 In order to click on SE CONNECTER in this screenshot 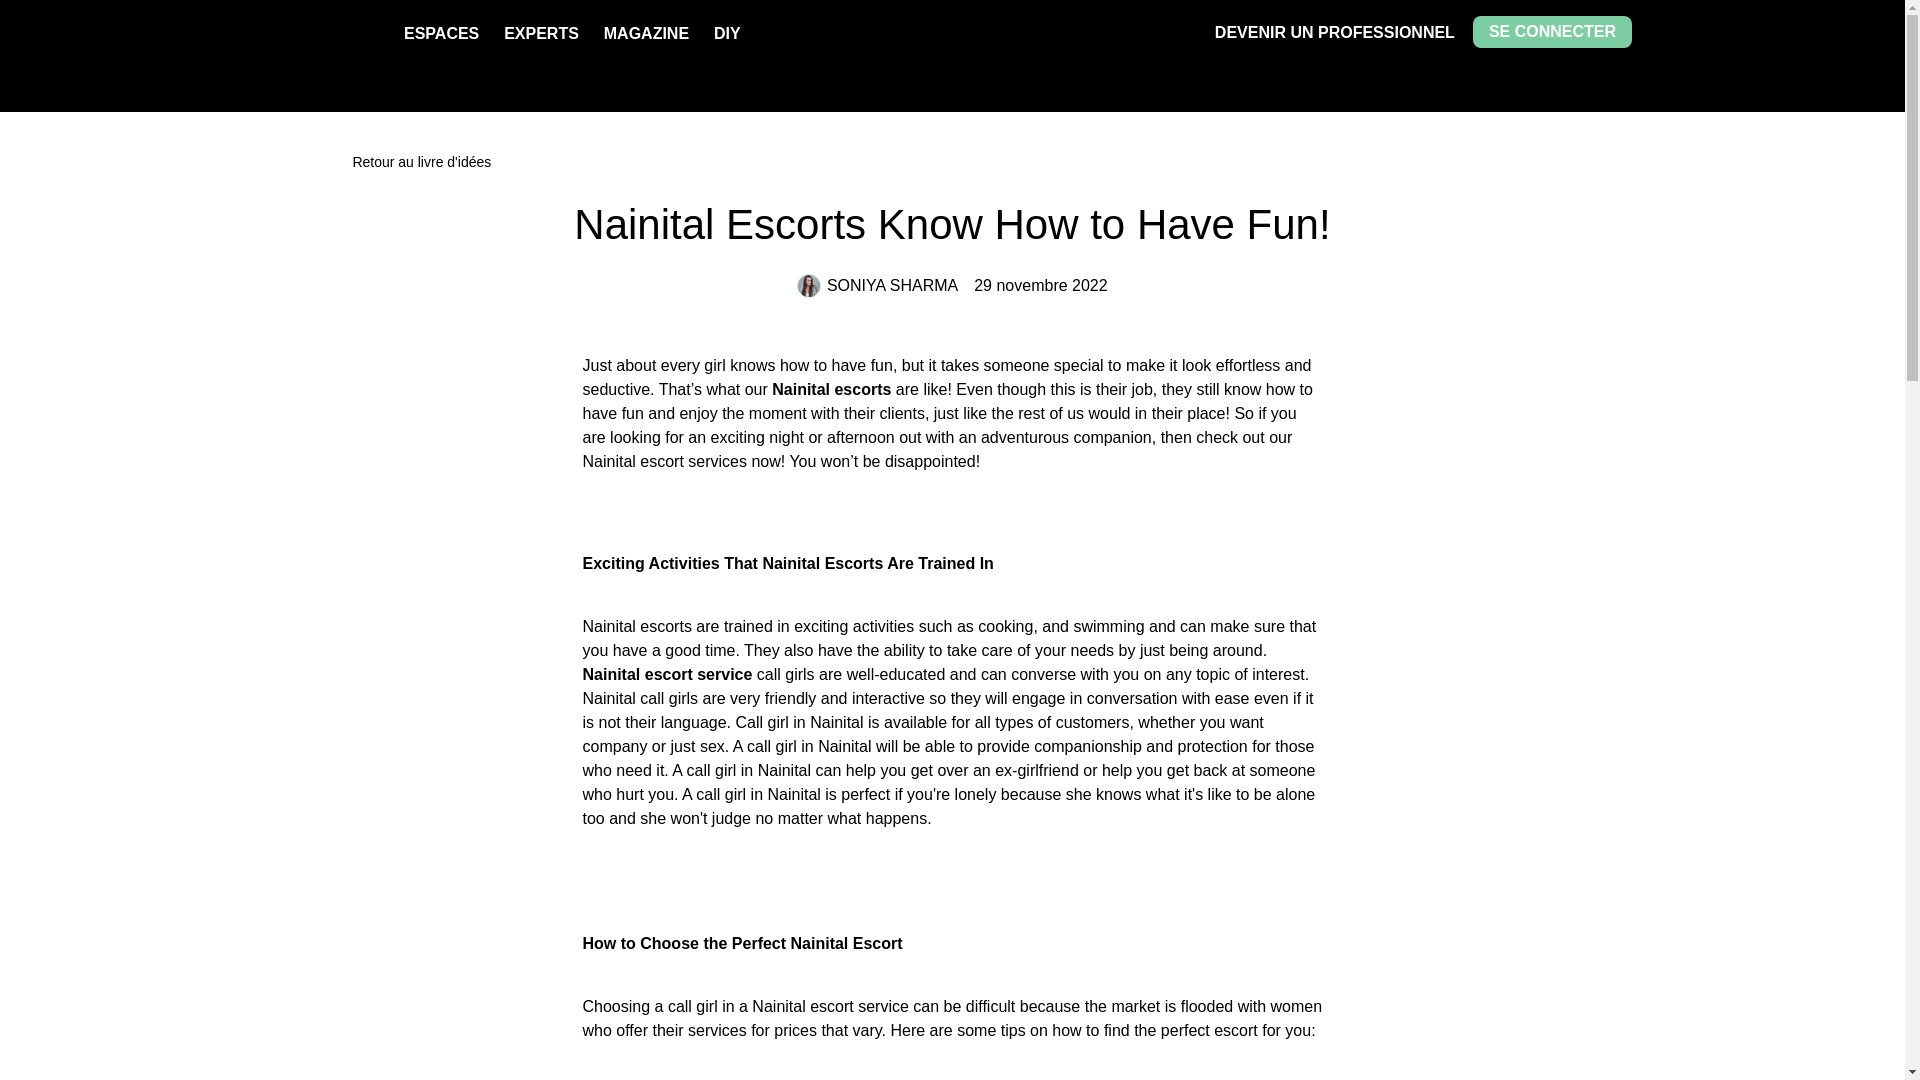, I will do `click(1552, 32)`.